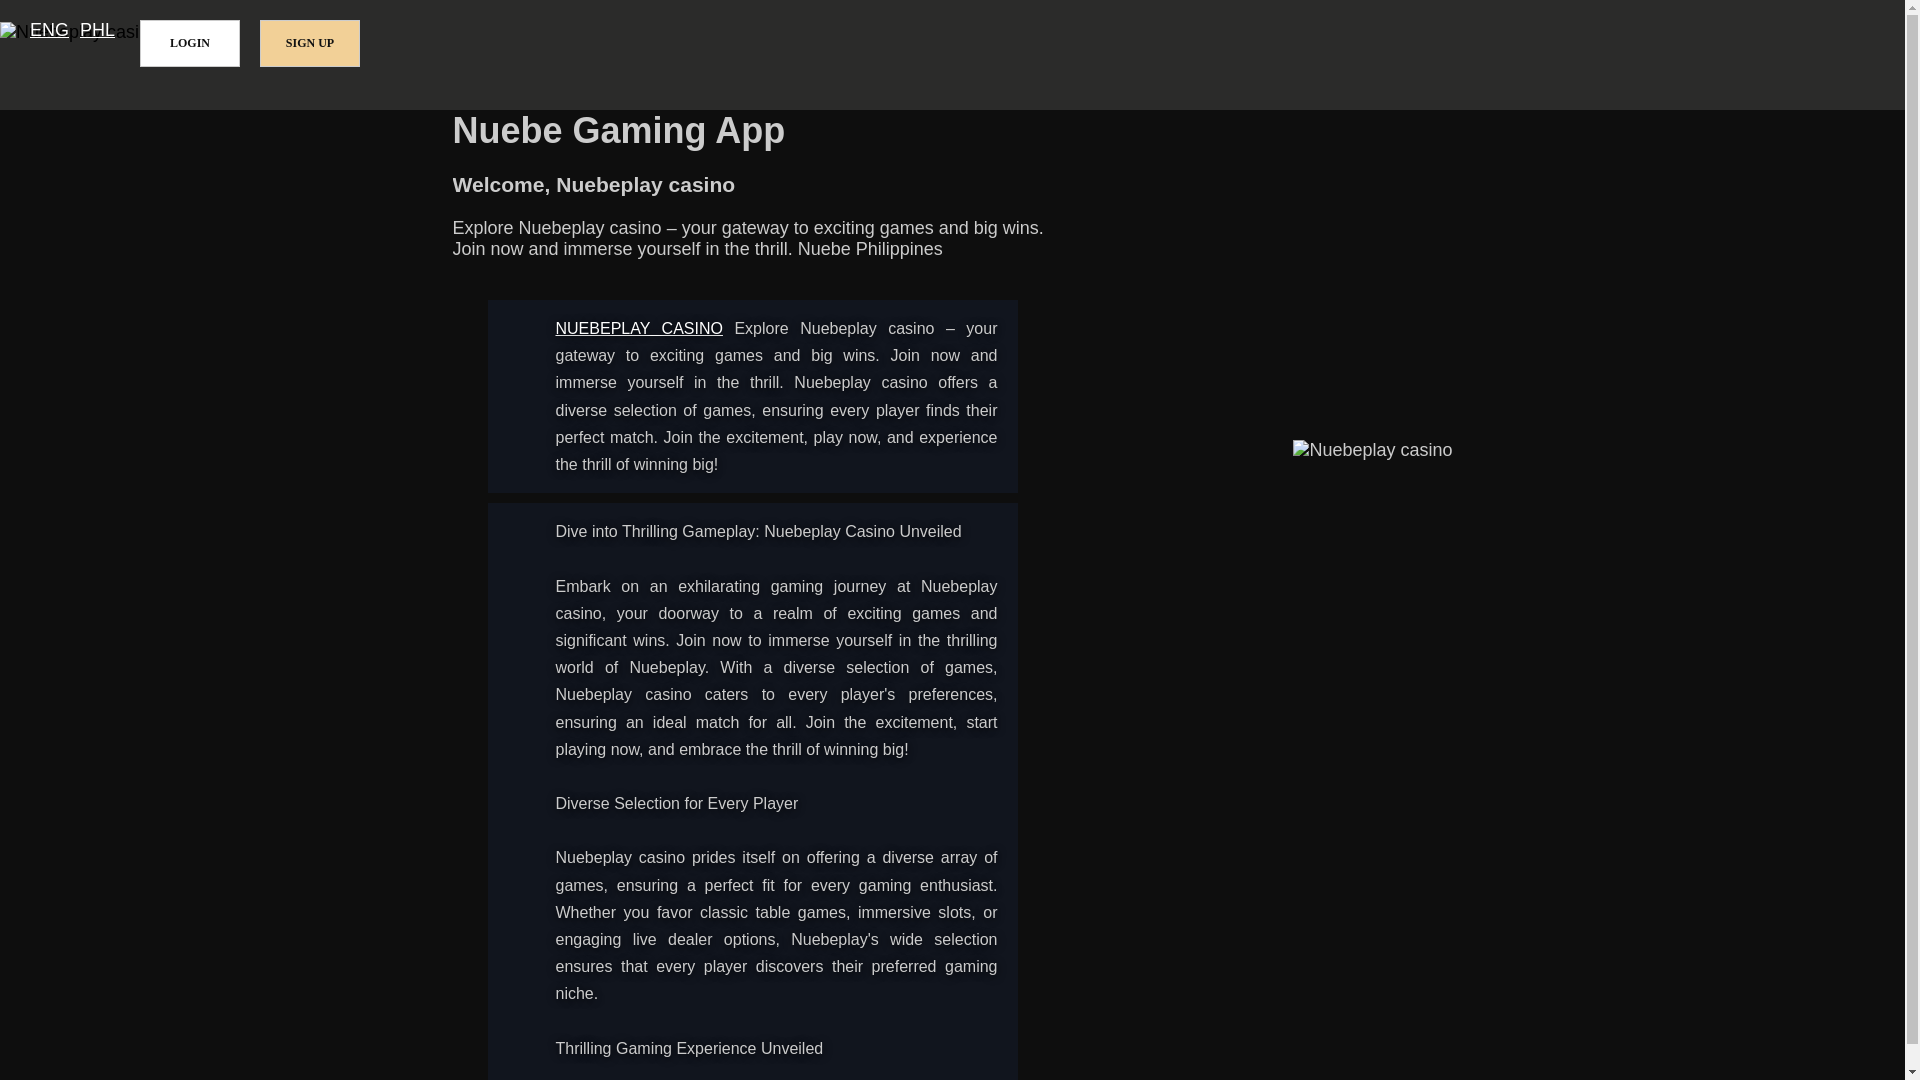 Image resolution: width=1920 pixels, height=1080 pixels. What do you see at coordinates (98, 30) in the screenshot?
I see `Filipino` at bounding box center [98, 30].